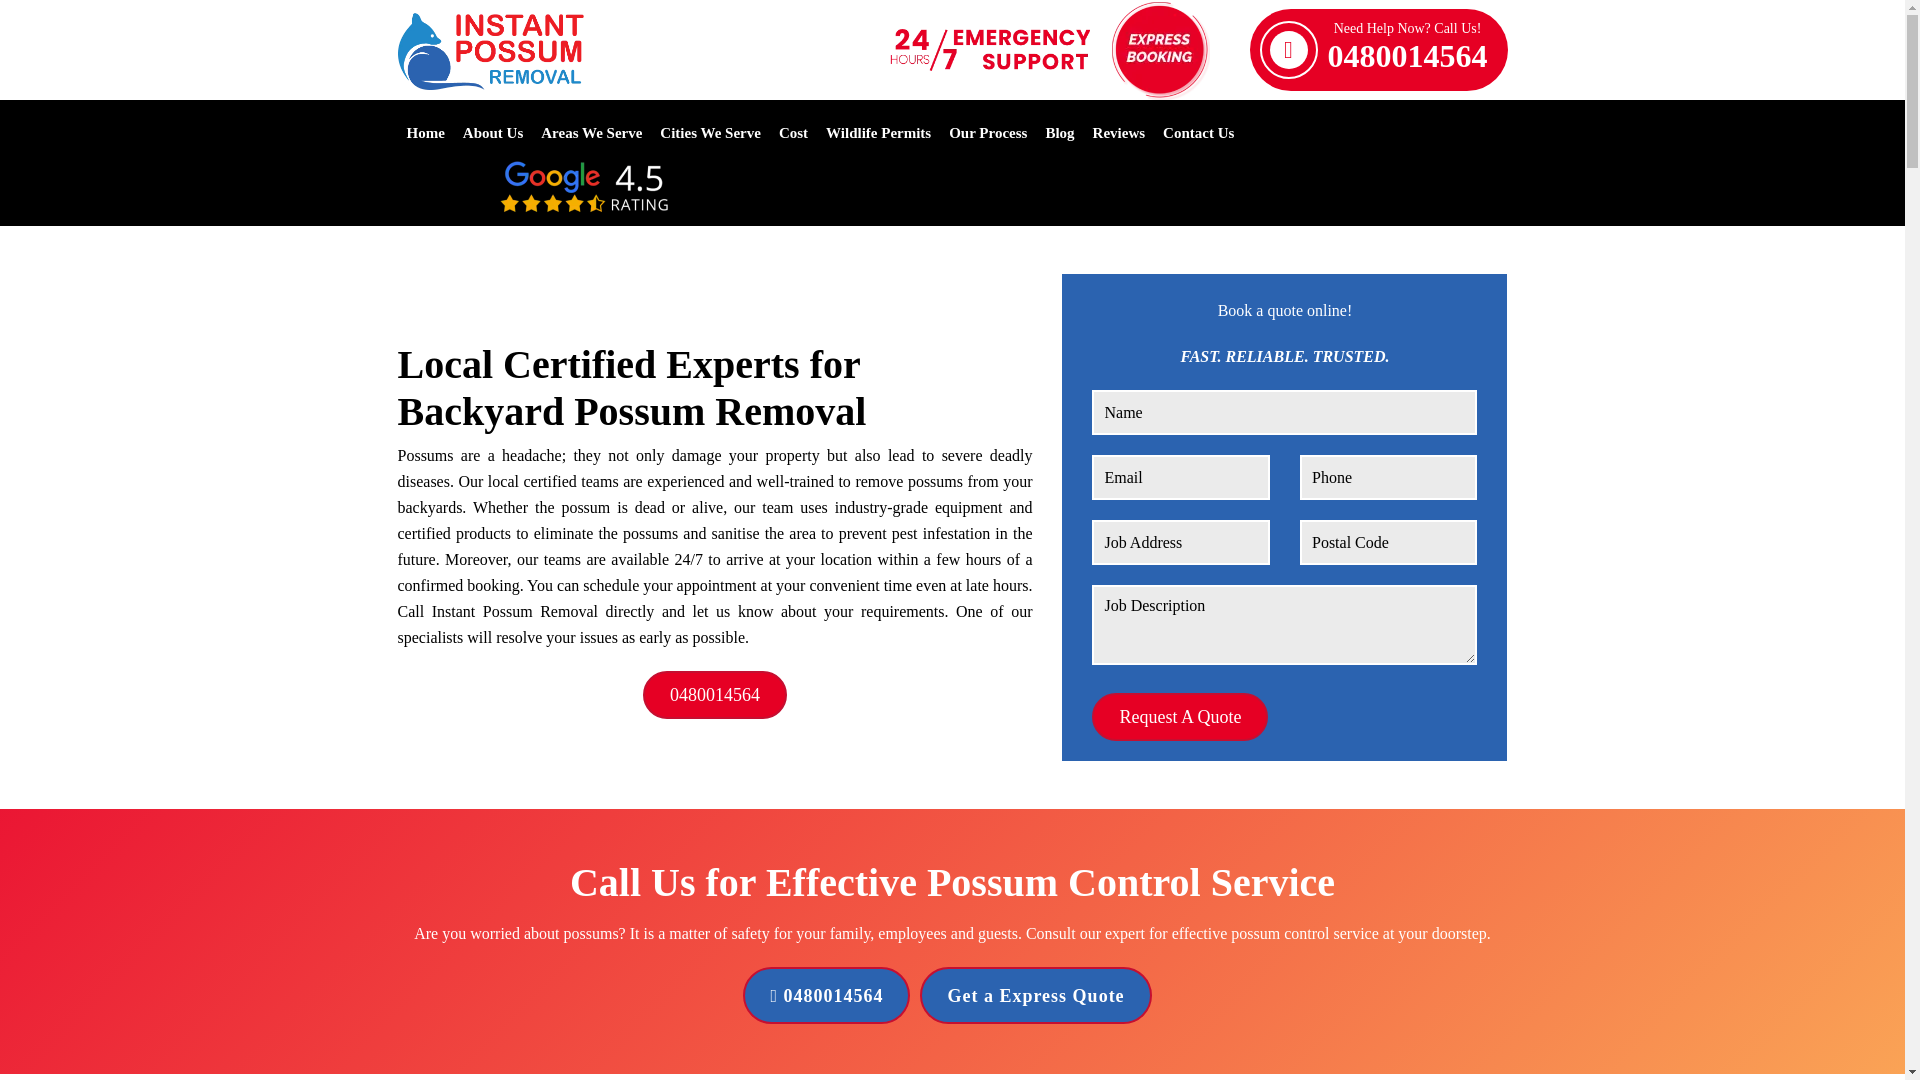 The height and width of the screenshot is (1080, 1920). I want to click on Request A Quote, so click(591, 132).